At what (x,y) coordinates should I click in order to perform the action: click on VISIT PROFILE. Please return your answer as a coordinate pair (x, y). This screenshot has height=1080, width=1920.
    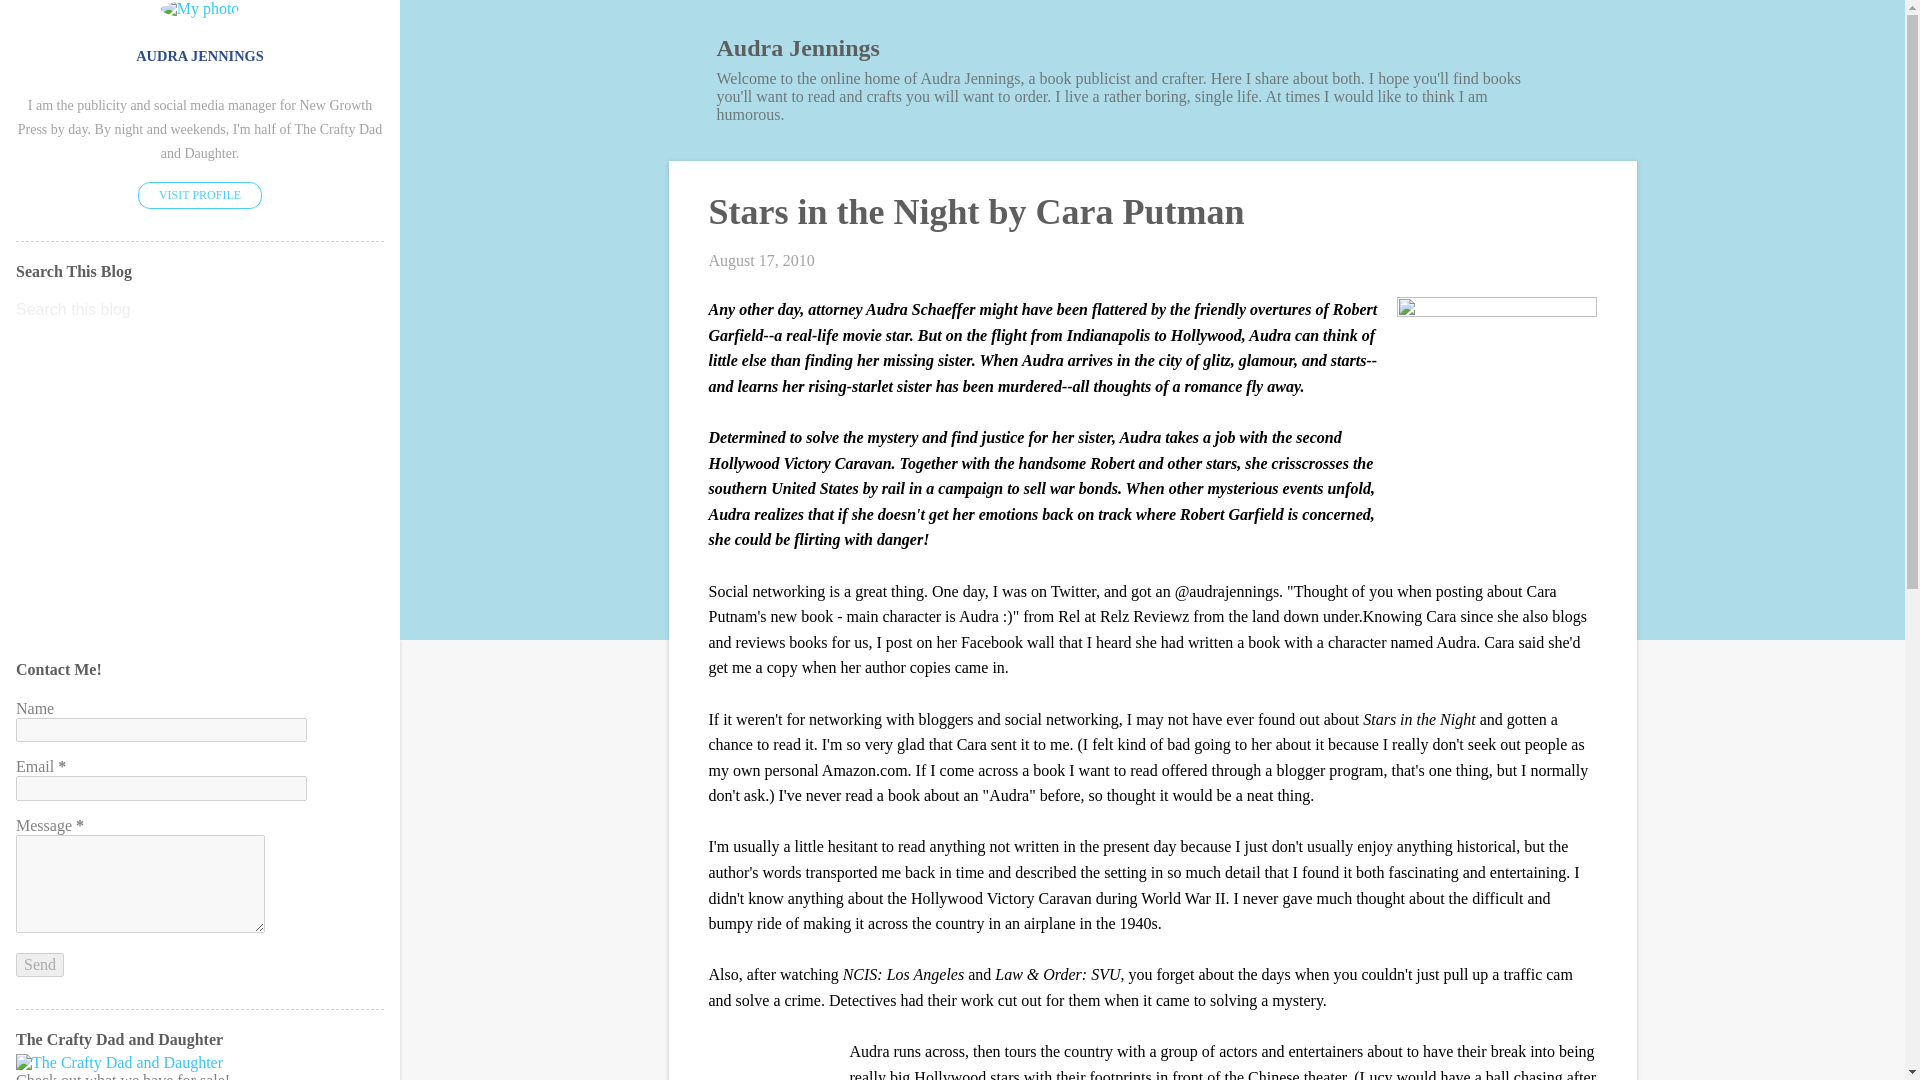
    Looking at the image, I should click on (200, 196).